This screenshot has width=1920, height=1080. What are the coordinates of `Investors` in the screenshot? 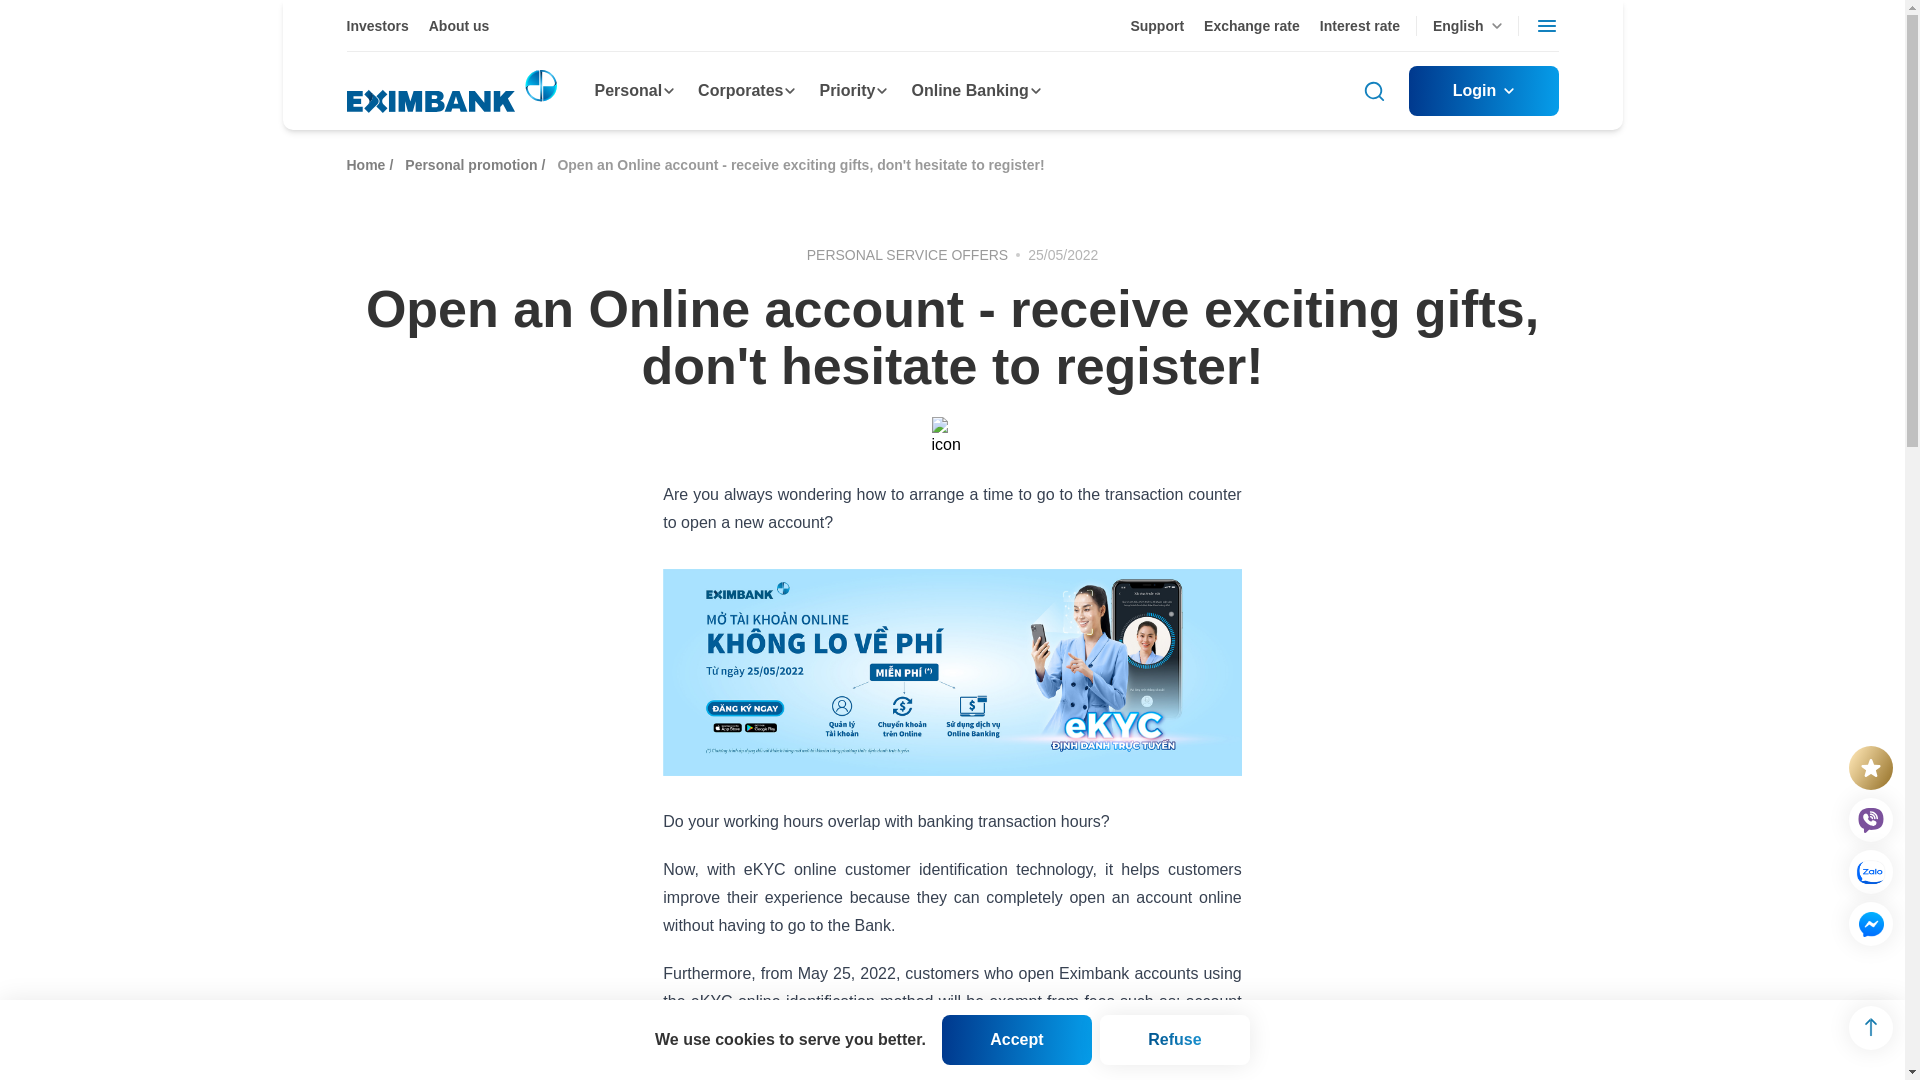 It's located at (376, 26).